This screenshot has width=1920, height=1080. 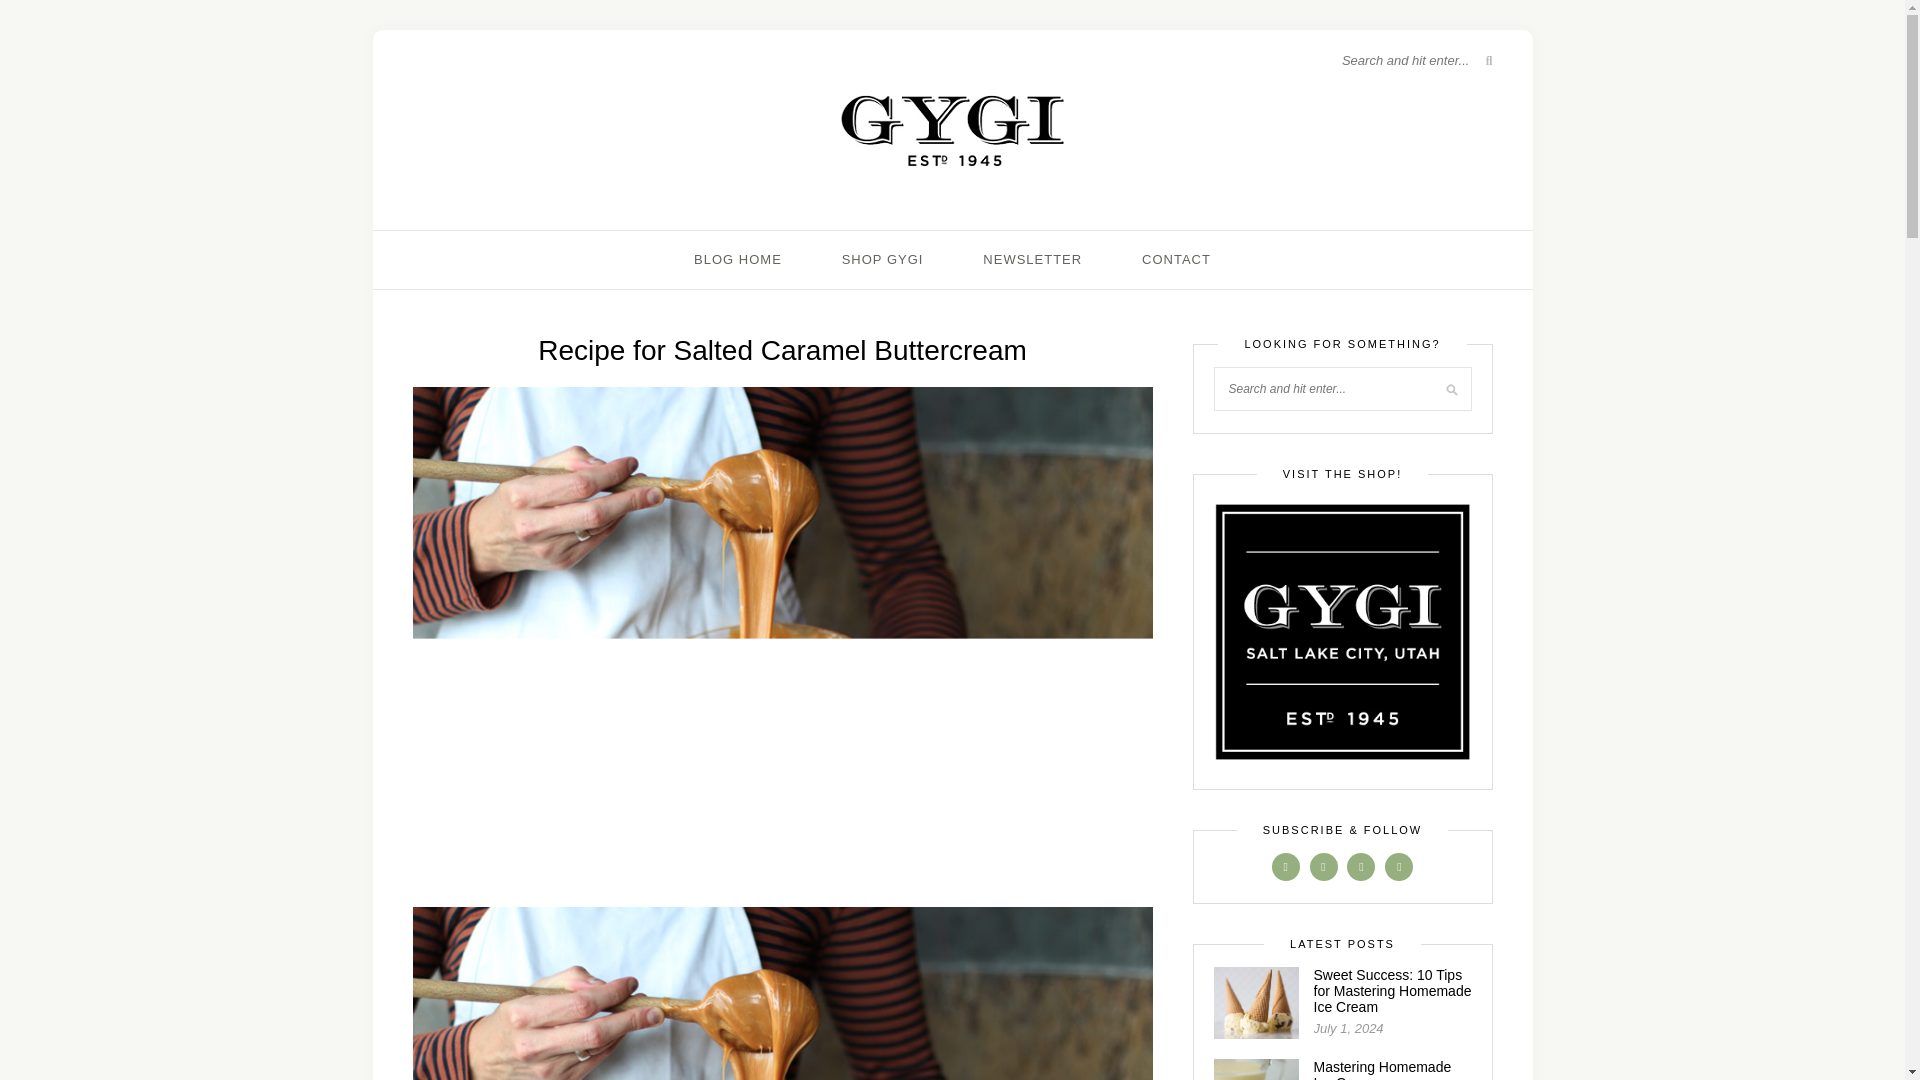 What do you see at coordinates (1382, 1070) in the screenshot?
I see `Mastering Homemade Ice Cream` at bounding box center [1382, 1070].